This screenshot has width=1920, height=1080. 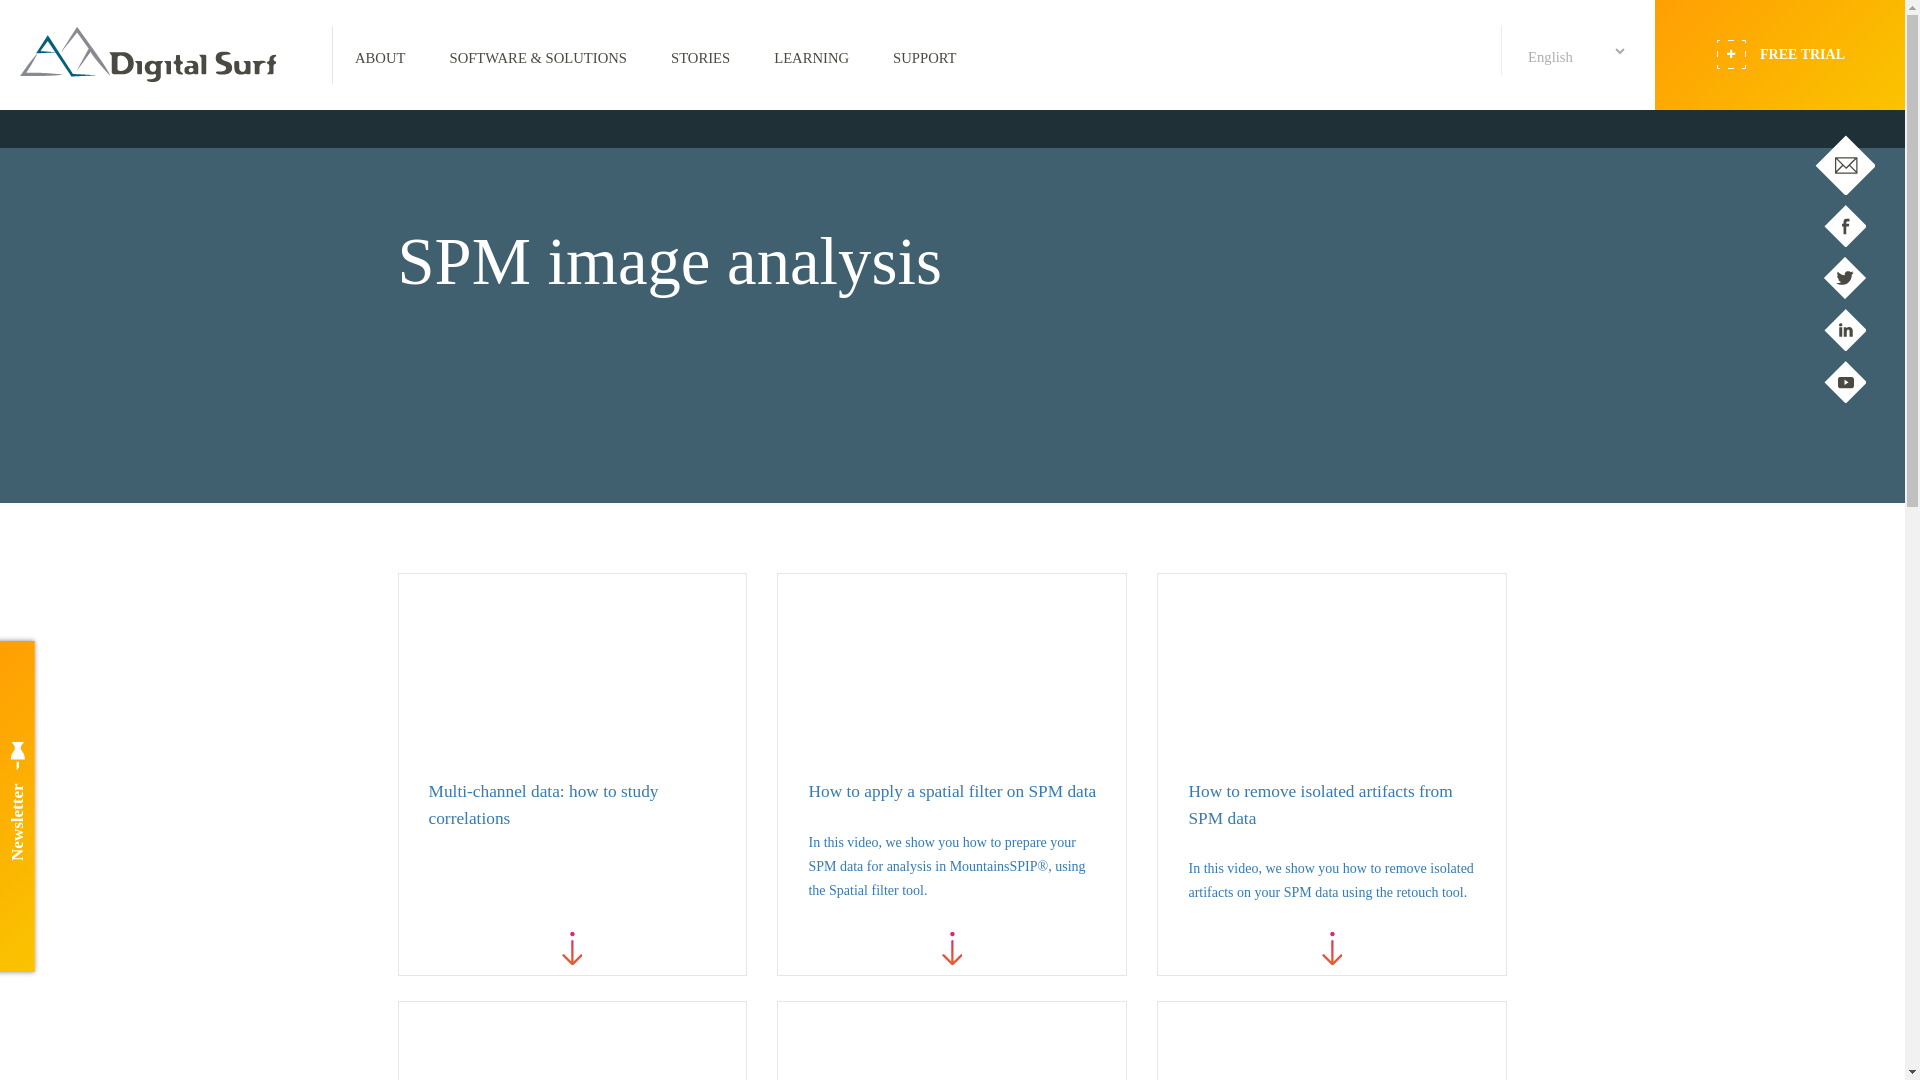 What do you see at coordinates (700, 54) in the screenshot?
I see `STORIES` at bounding box center [700, 54].